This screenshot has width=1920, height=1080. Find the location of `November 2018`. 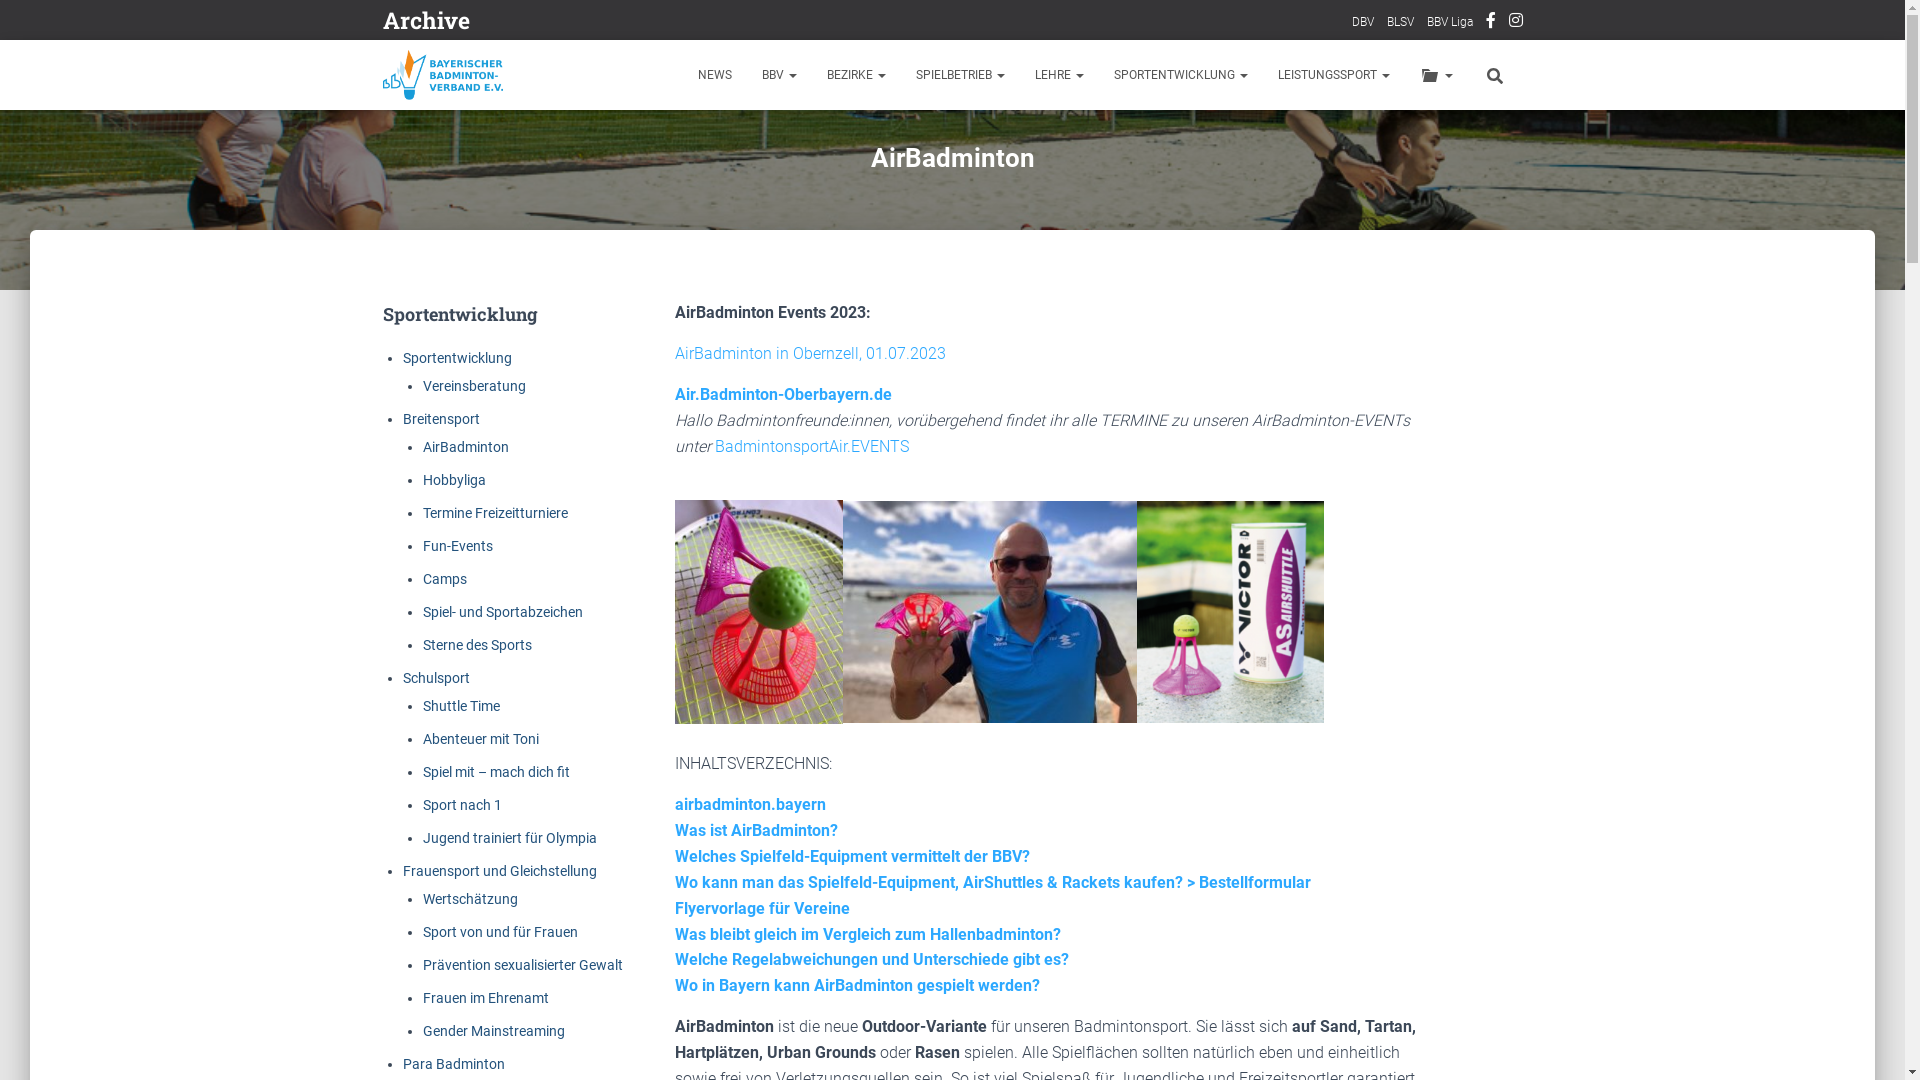

November 2018 is located at coordinates (452, 465).